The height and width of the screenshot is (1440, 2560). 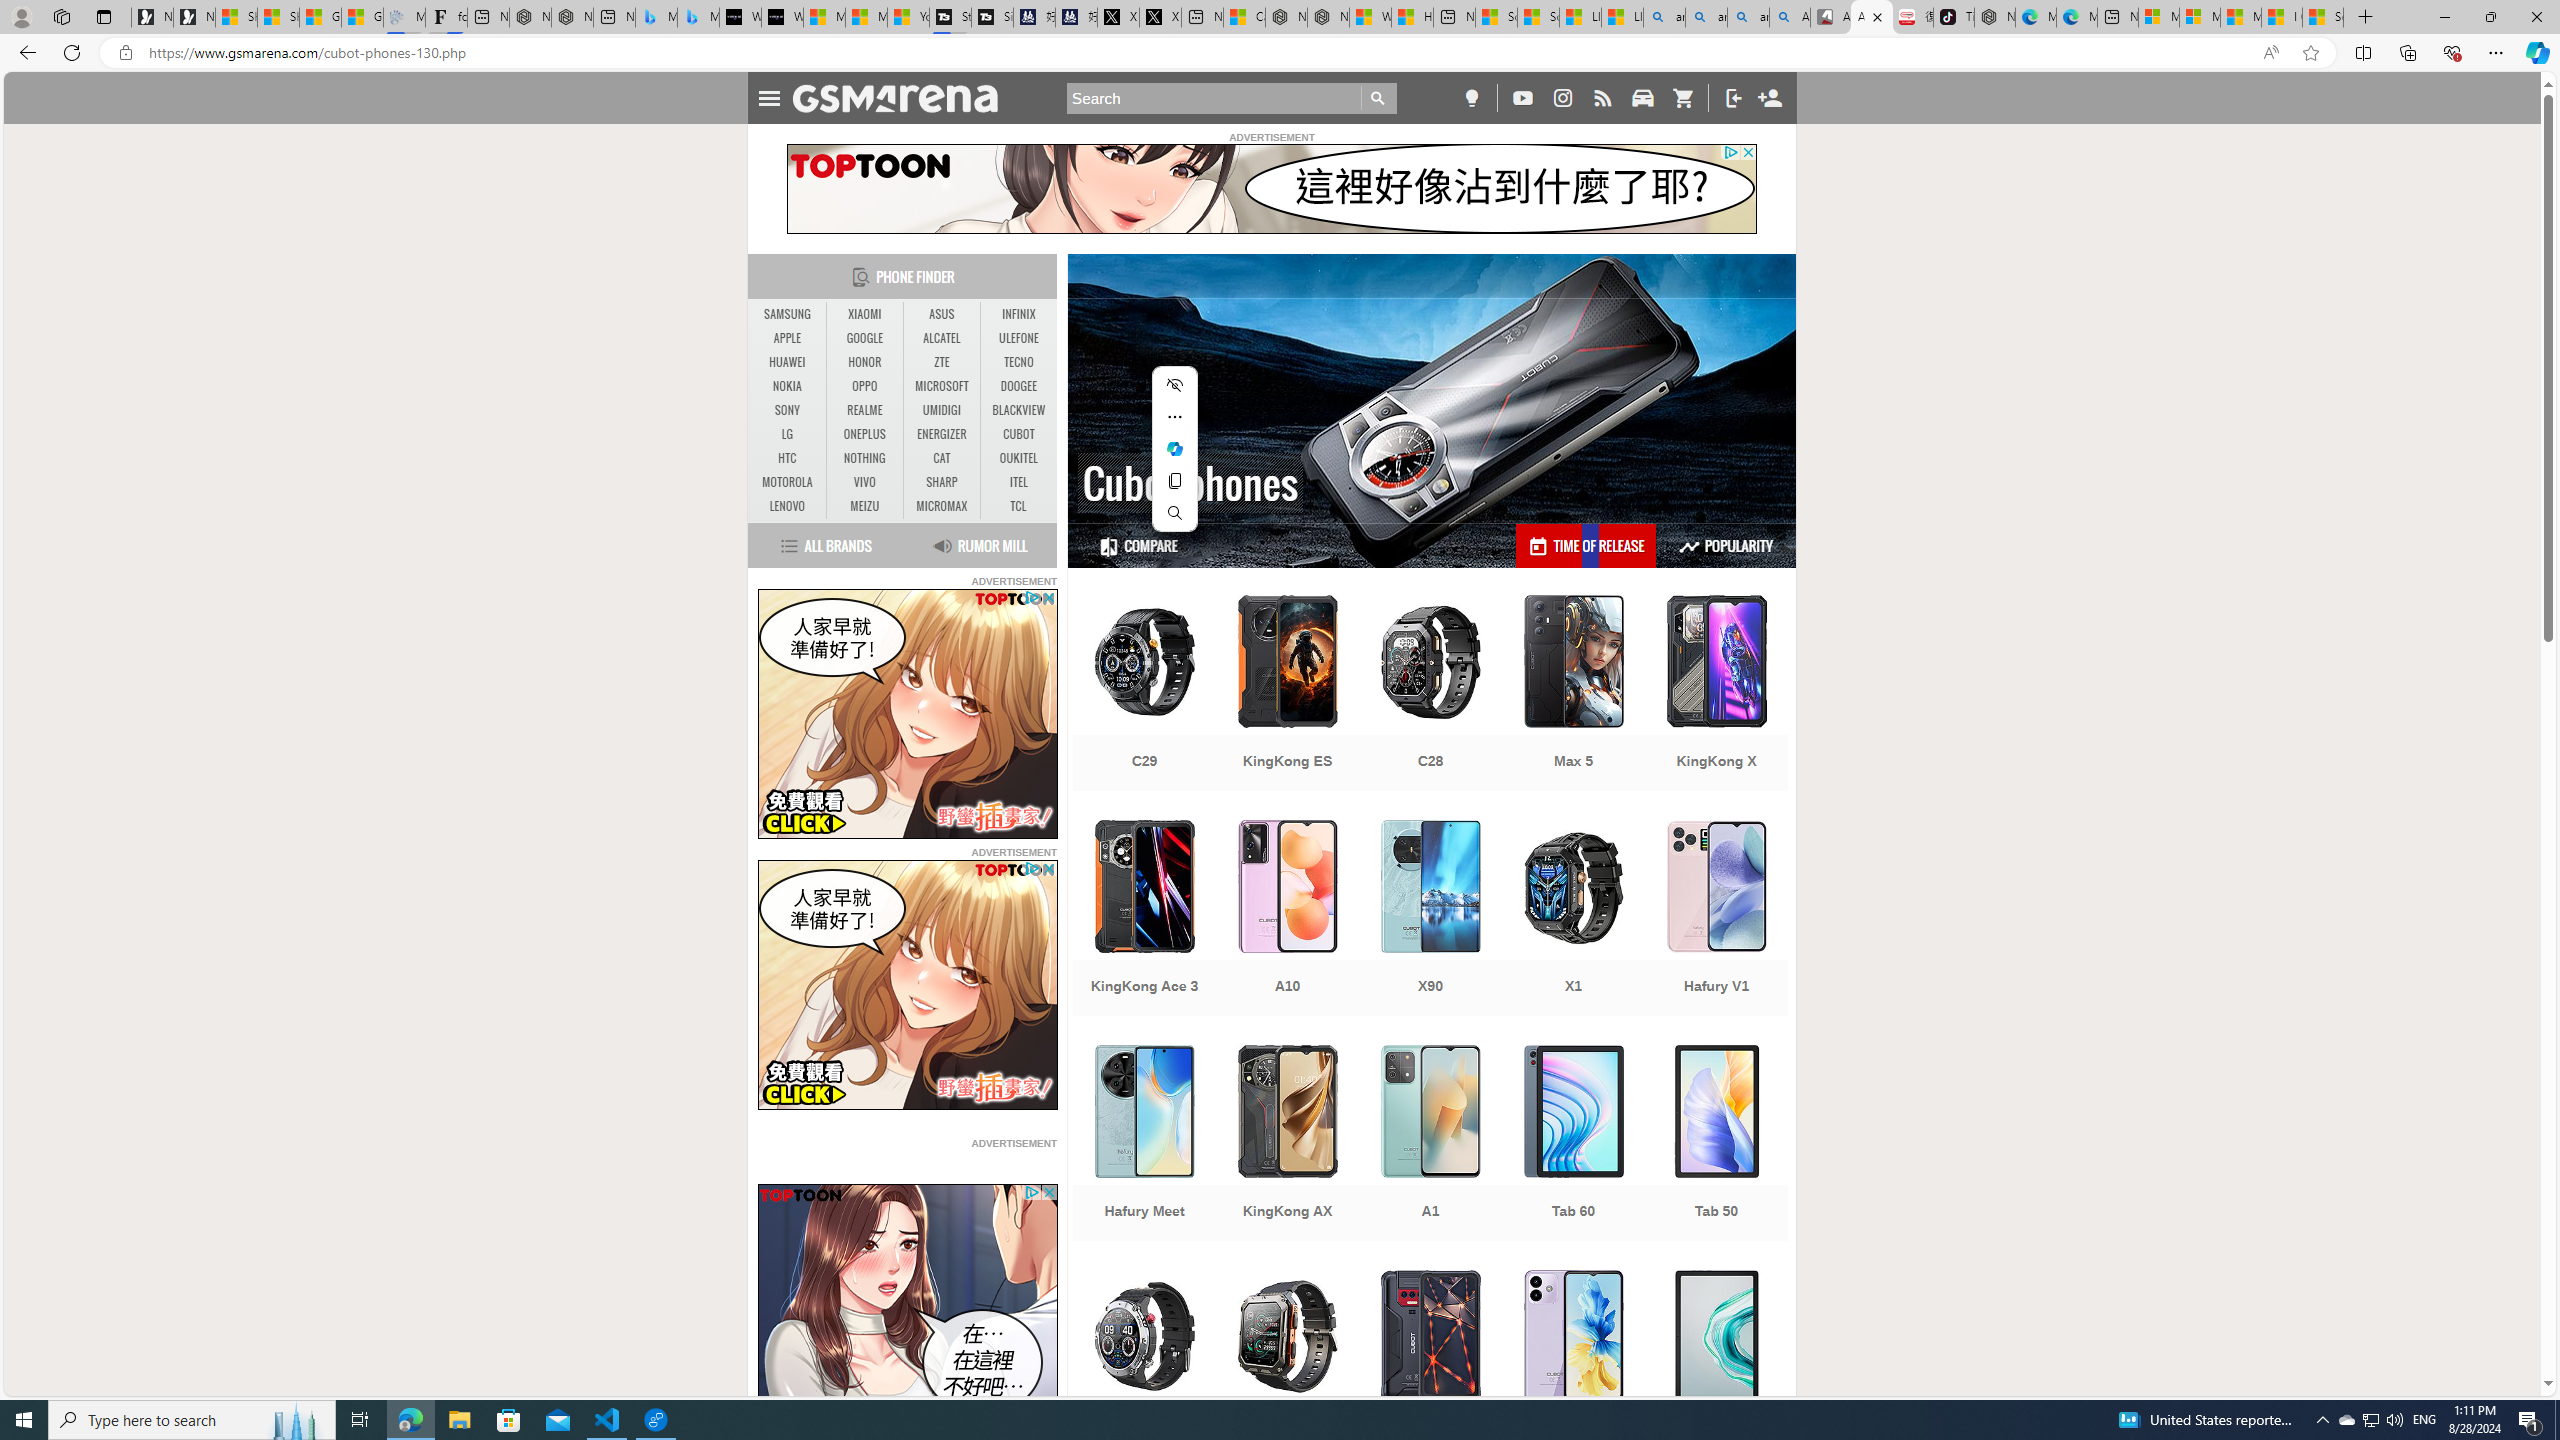 What do you see at coordinates (942, 338) in the screenshot?
I see `ALCATEL` at bounding box center [942, 338].